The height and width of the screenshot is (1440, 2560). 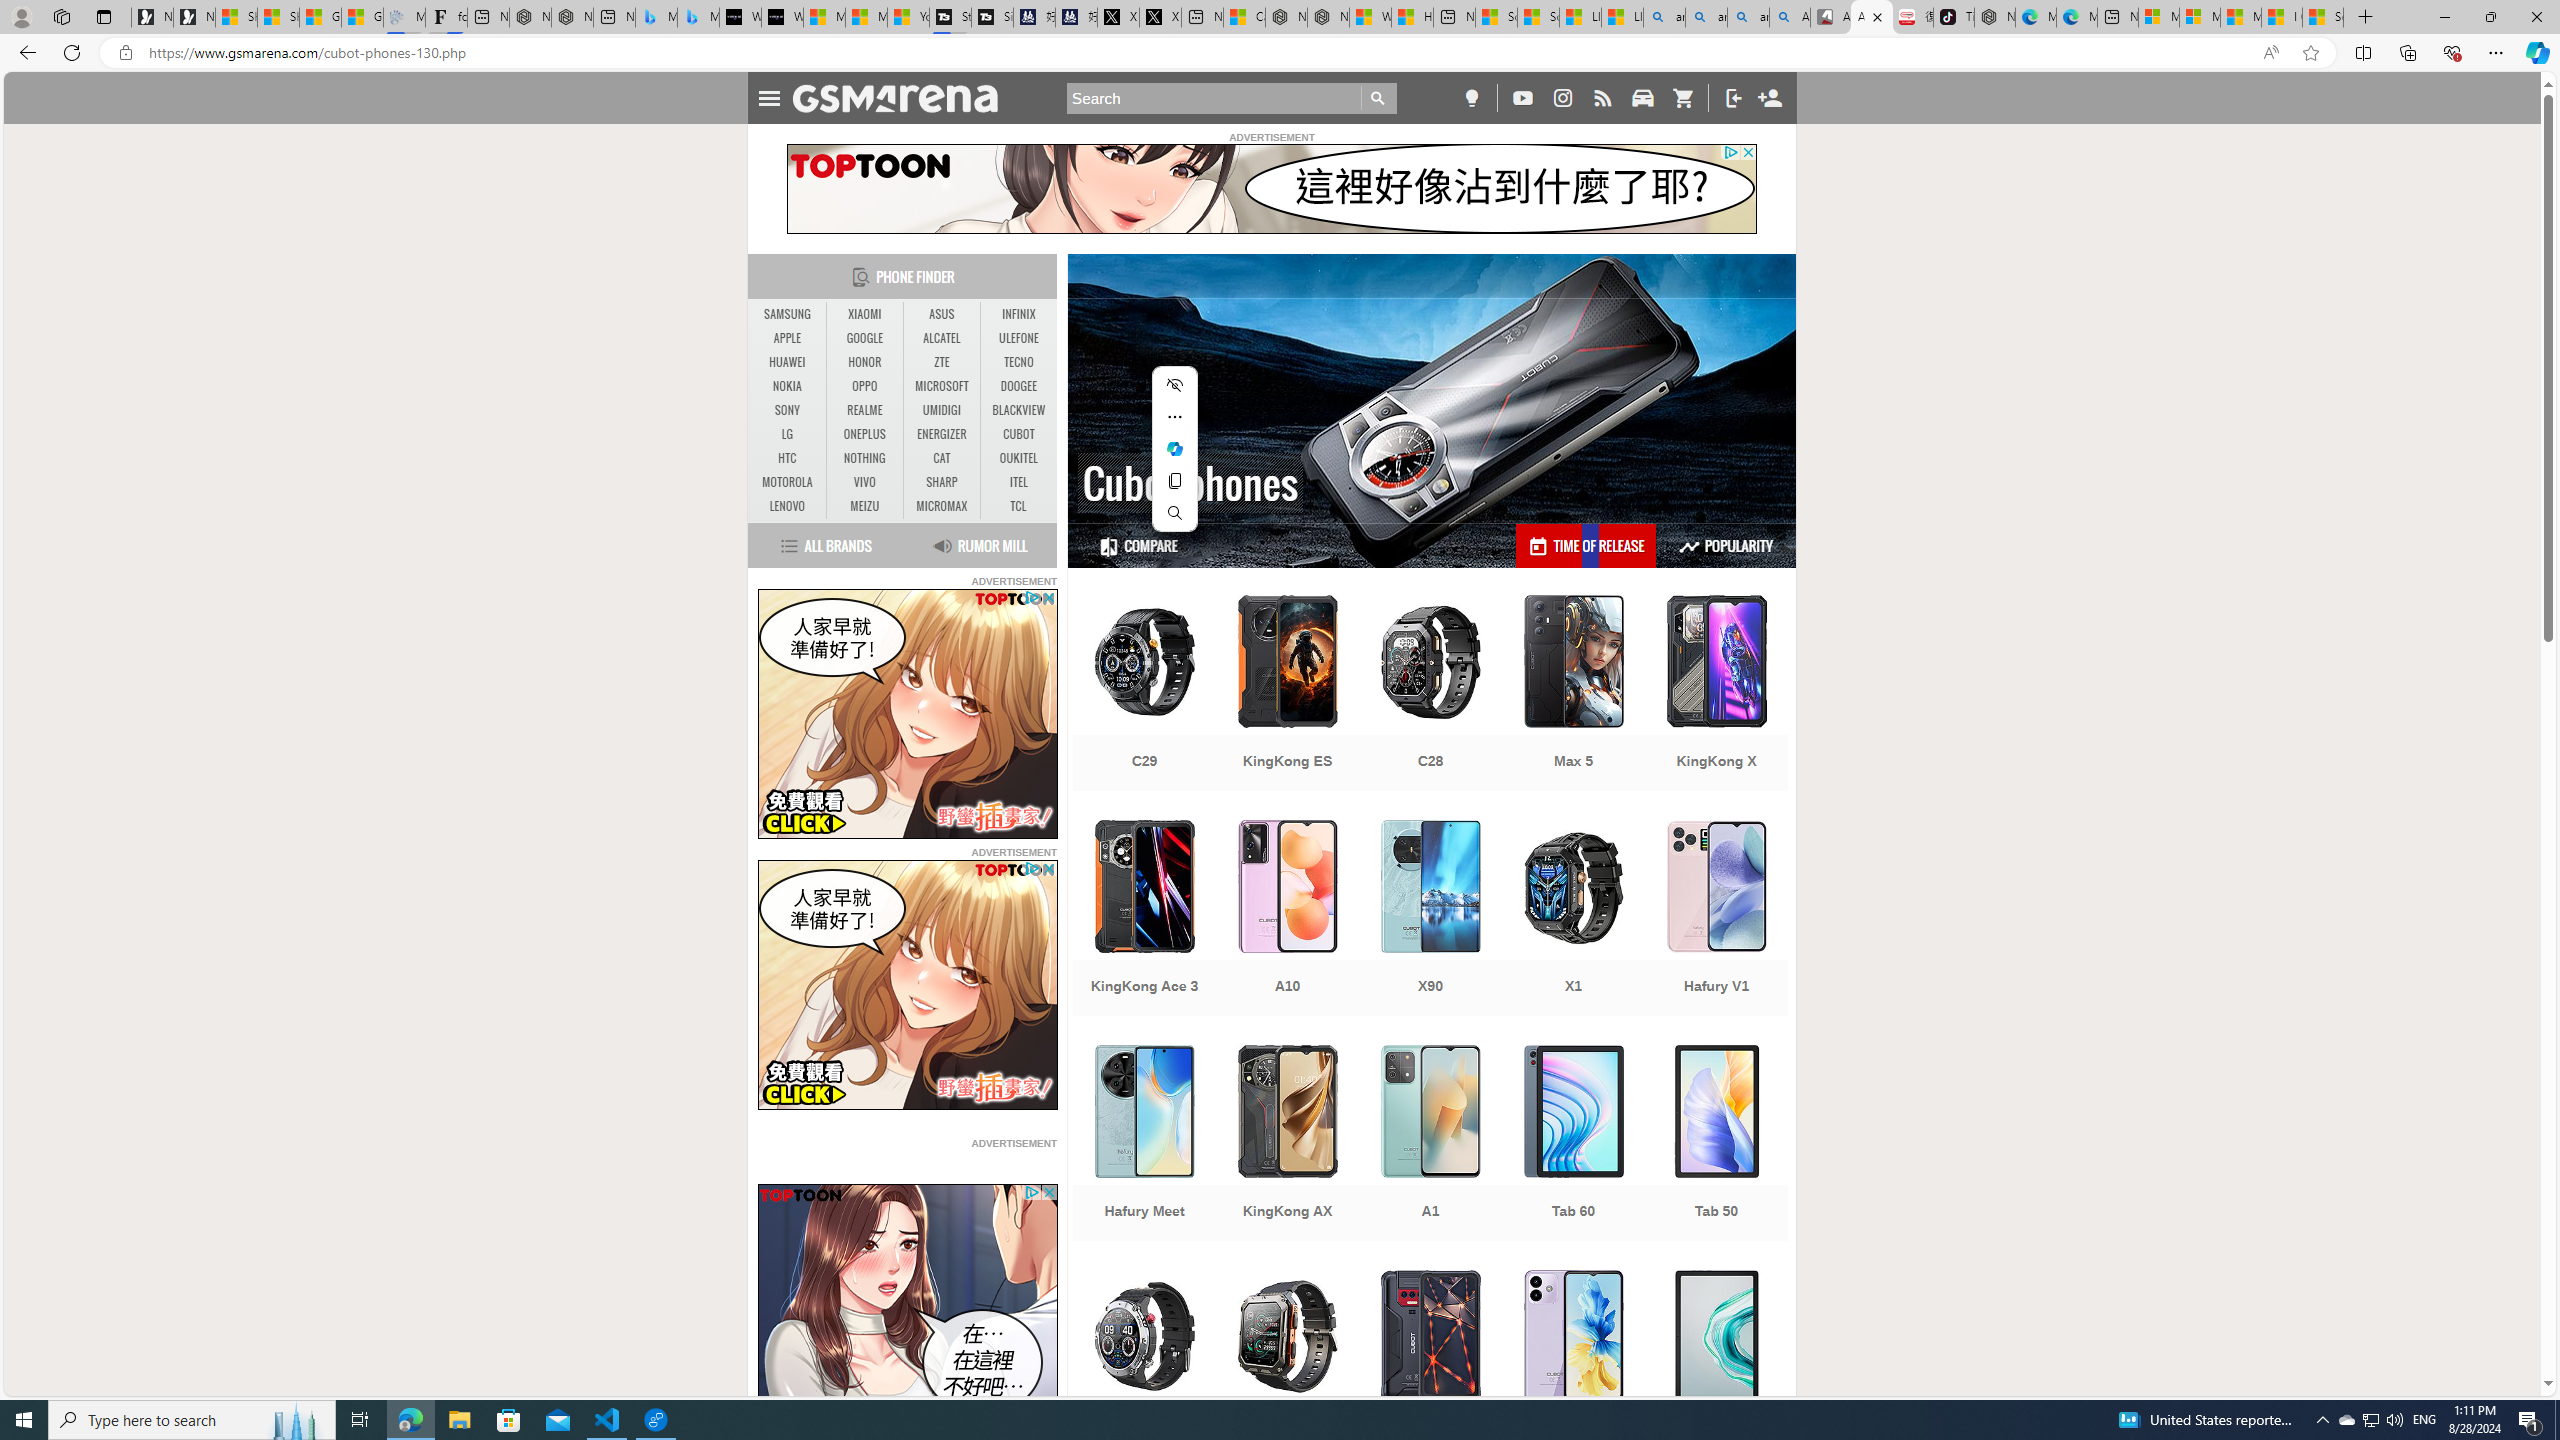 What do you see at coordinates (942, 338) in the screenshot?
I see `ALCATEL` at bounding box center [942, 338].